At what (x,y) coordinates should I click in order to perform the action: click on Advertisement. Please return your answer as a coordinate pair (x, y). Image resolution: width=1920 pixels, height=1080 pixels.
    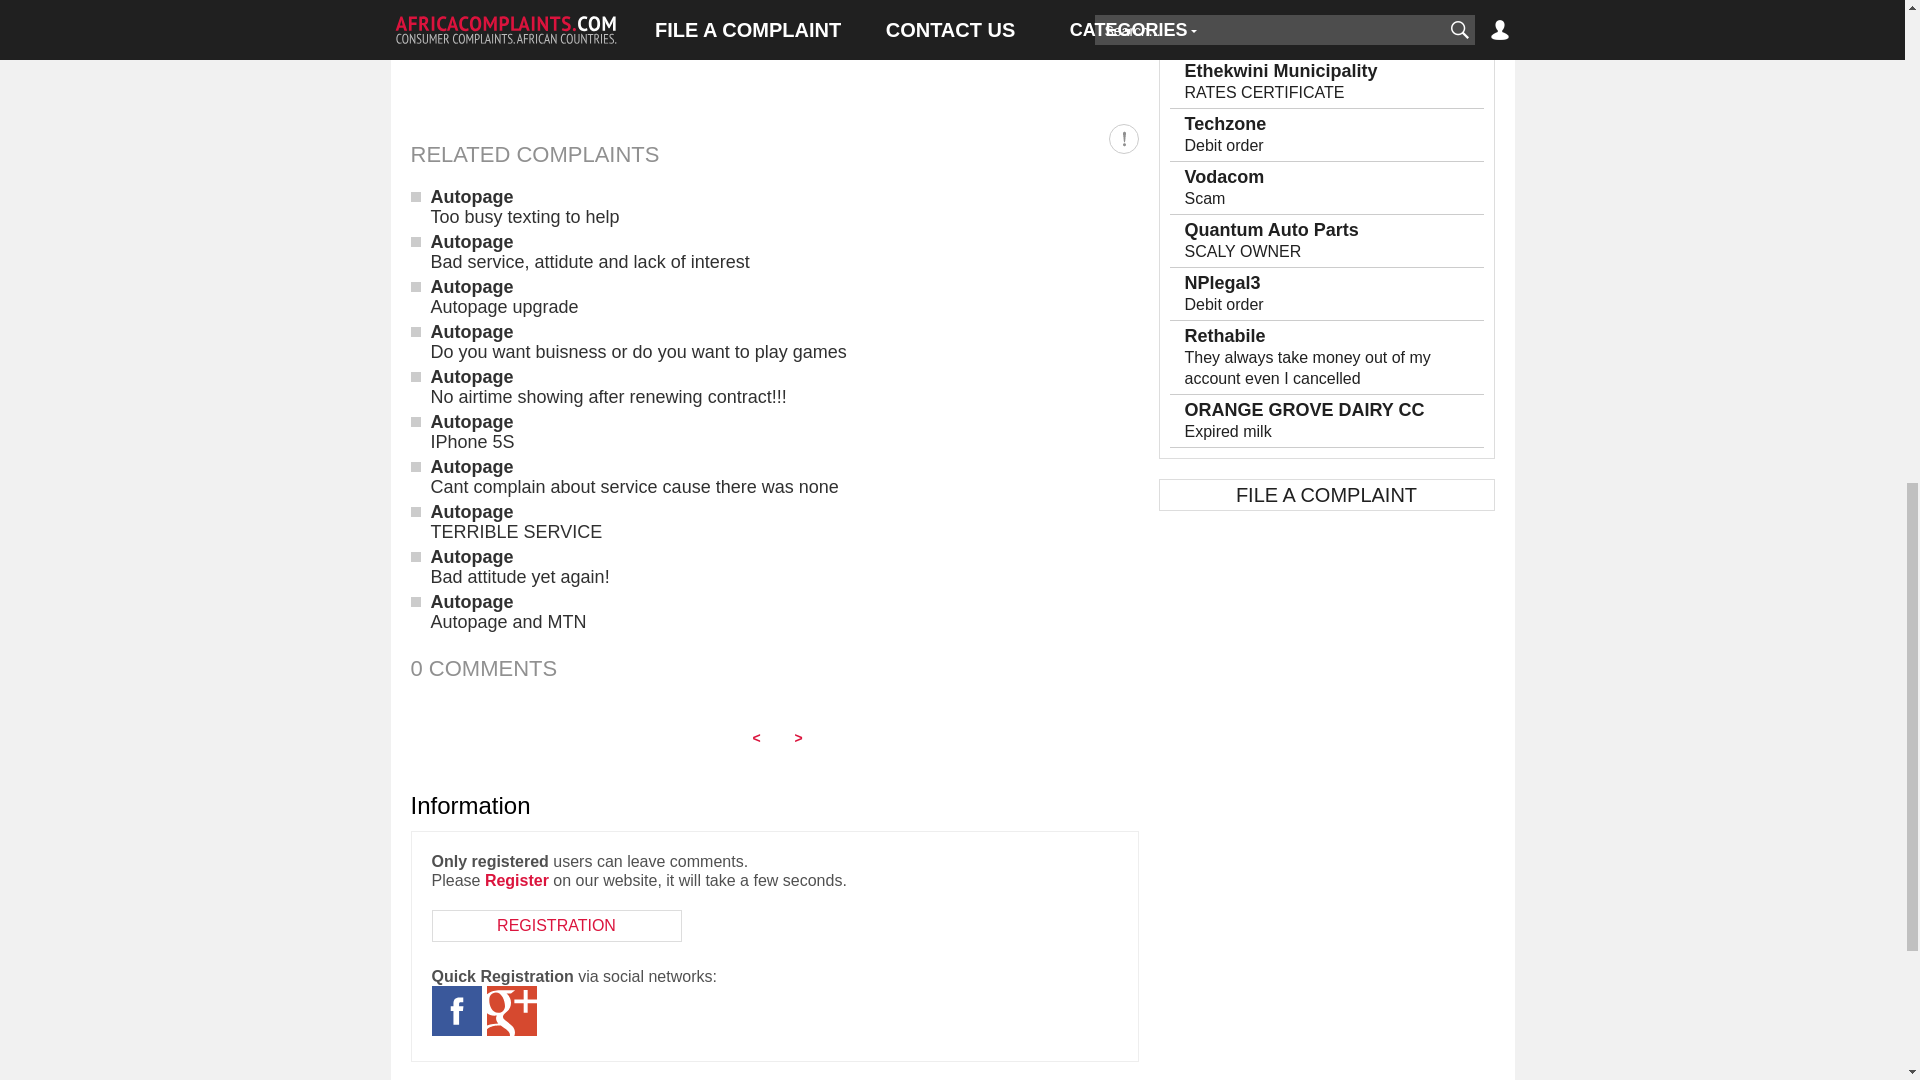
    Looking at the image, I should click on (774, 50).